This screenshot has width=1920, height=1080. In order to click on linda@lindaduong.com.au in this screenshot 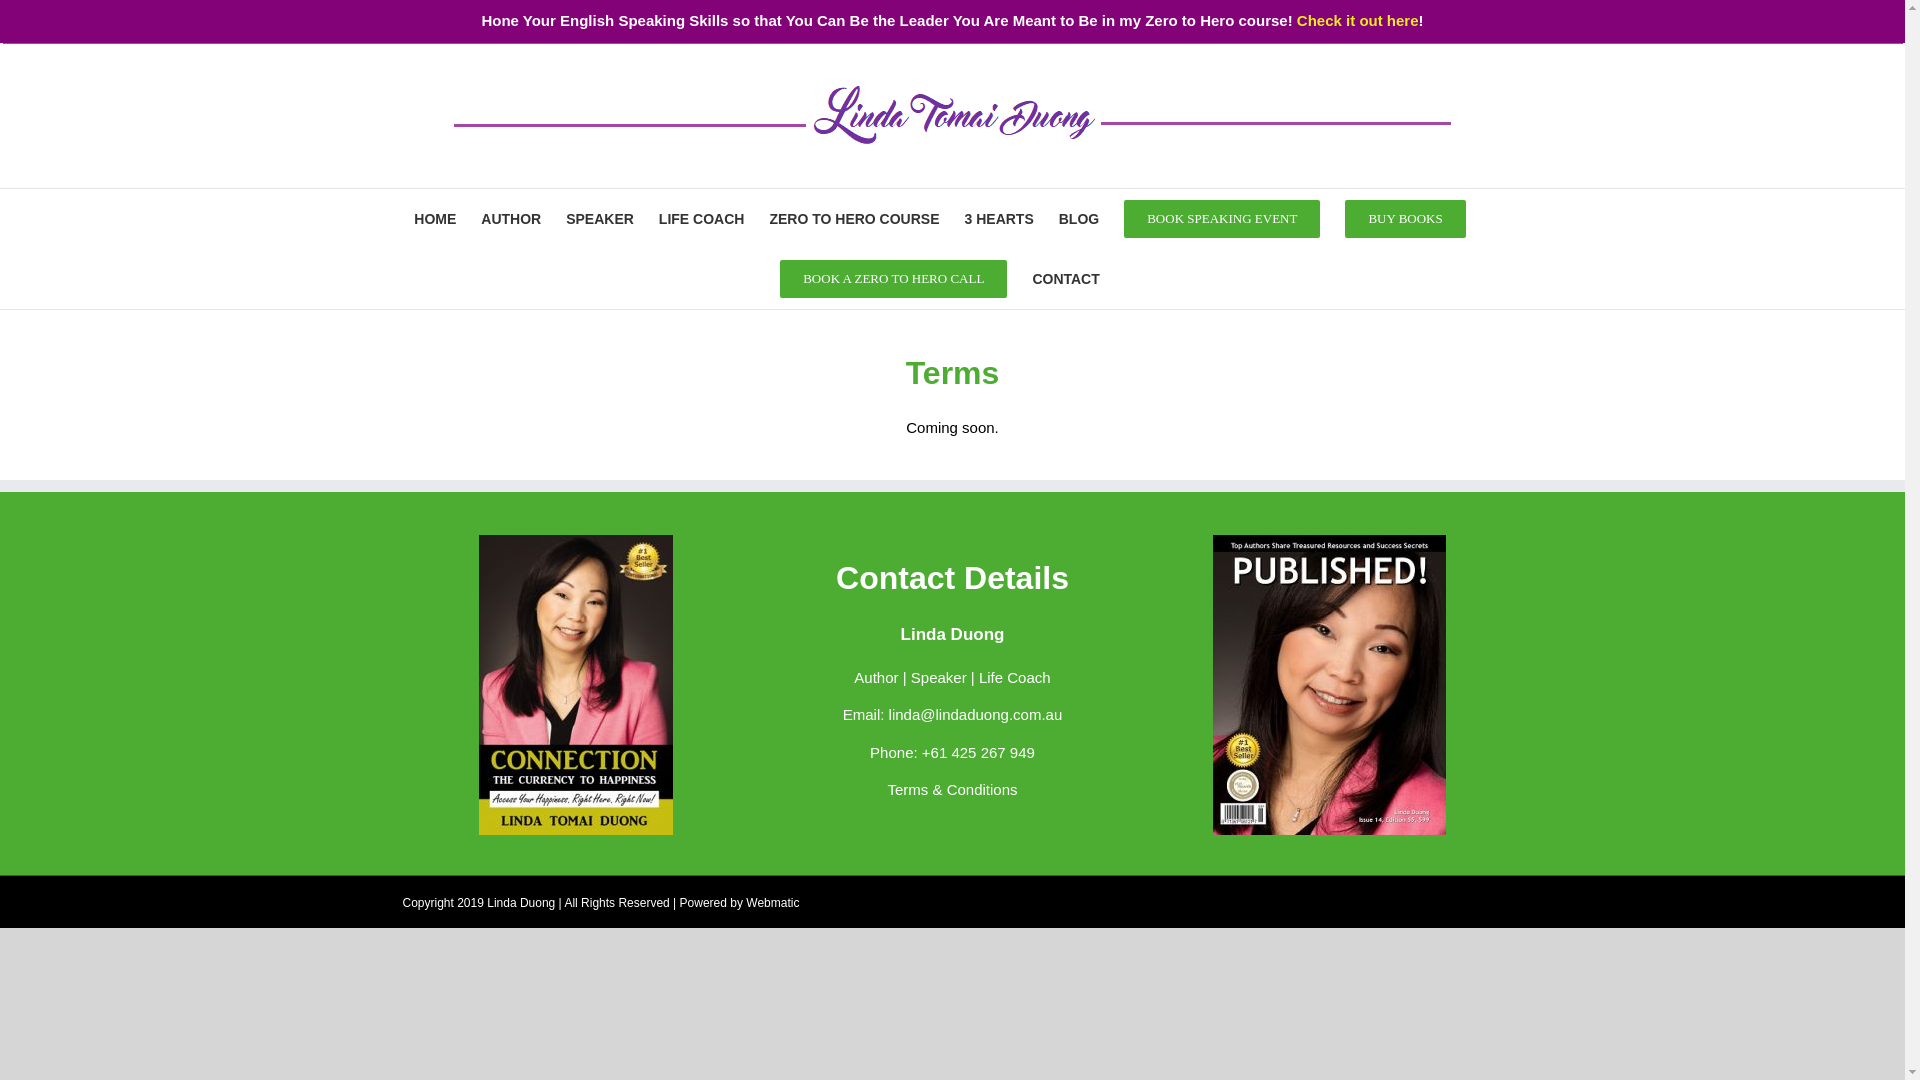, I will do `click(976, 714)`.